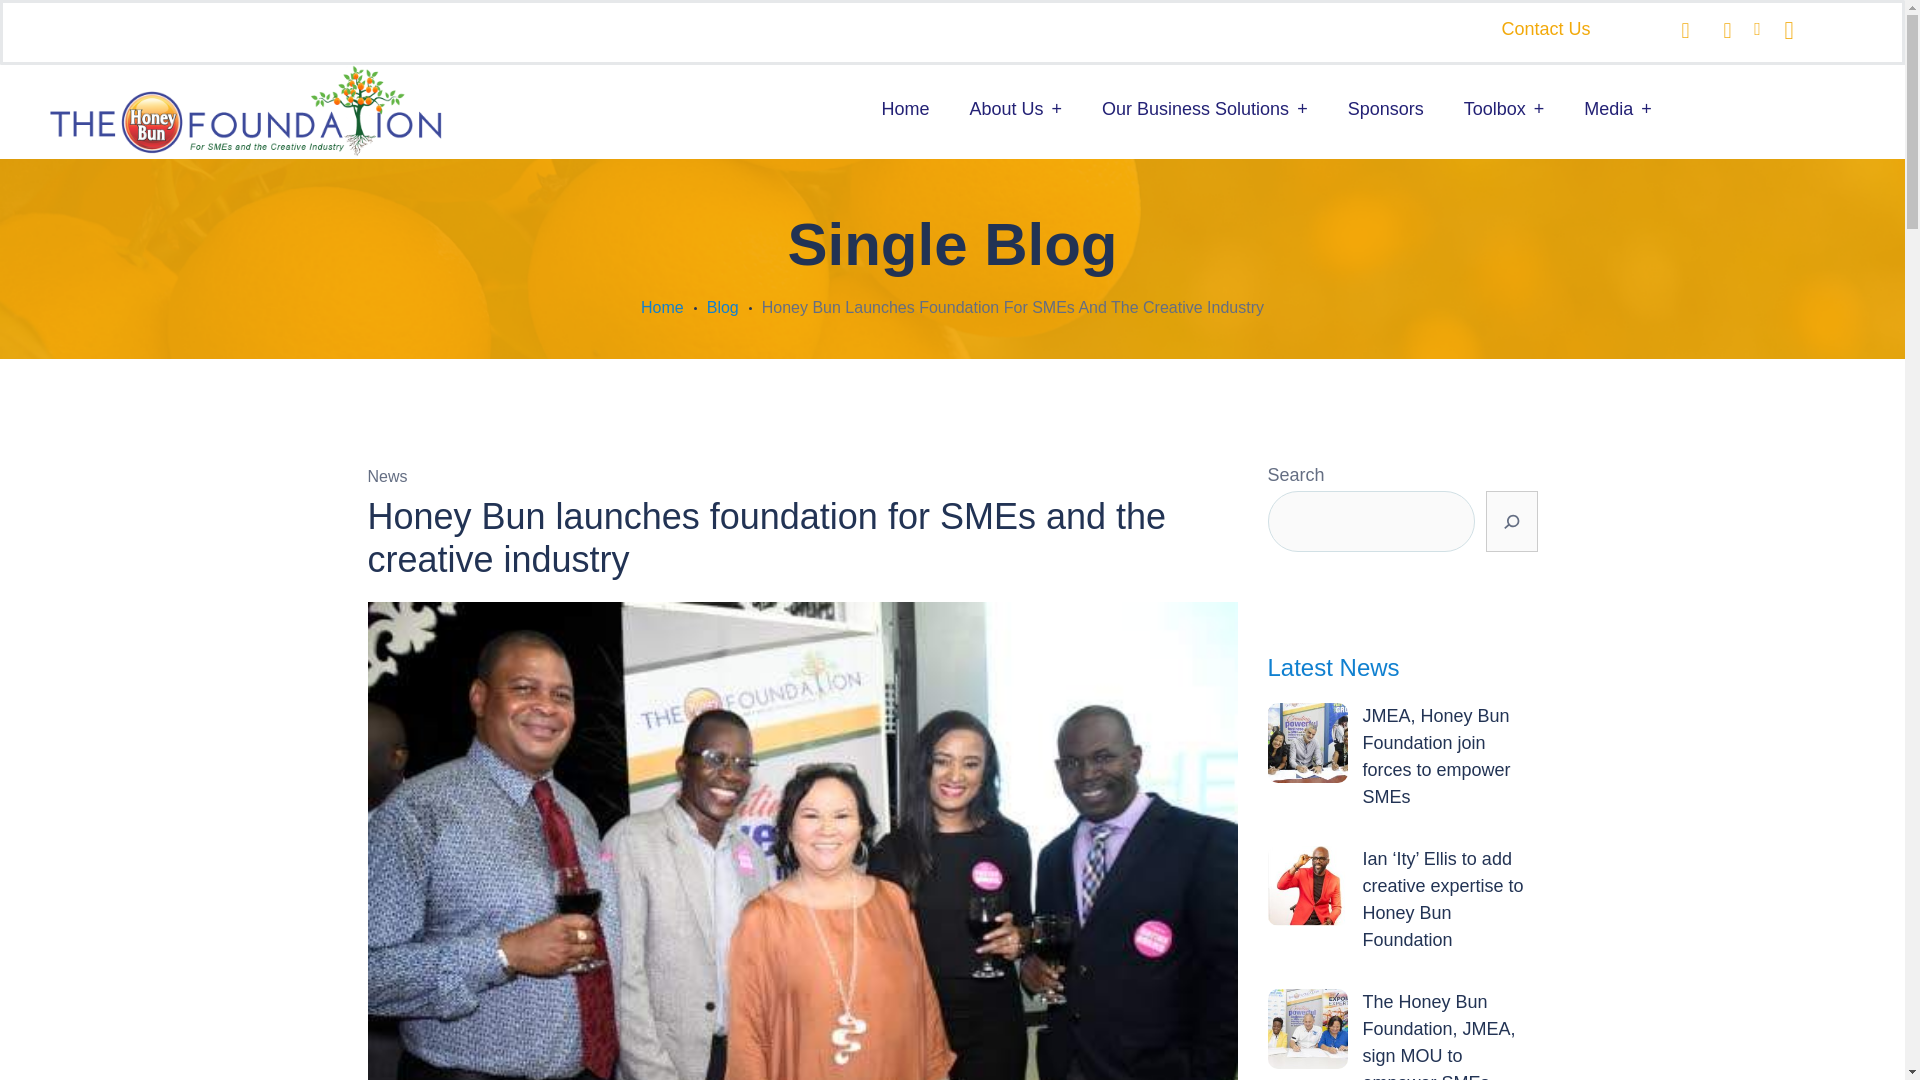 Image resolution: width=1920 pixels, height=1080 pixels. Describe the element at coordinates (1204, 109) in the screenshot. I see `Our Business Solutions` at that location.